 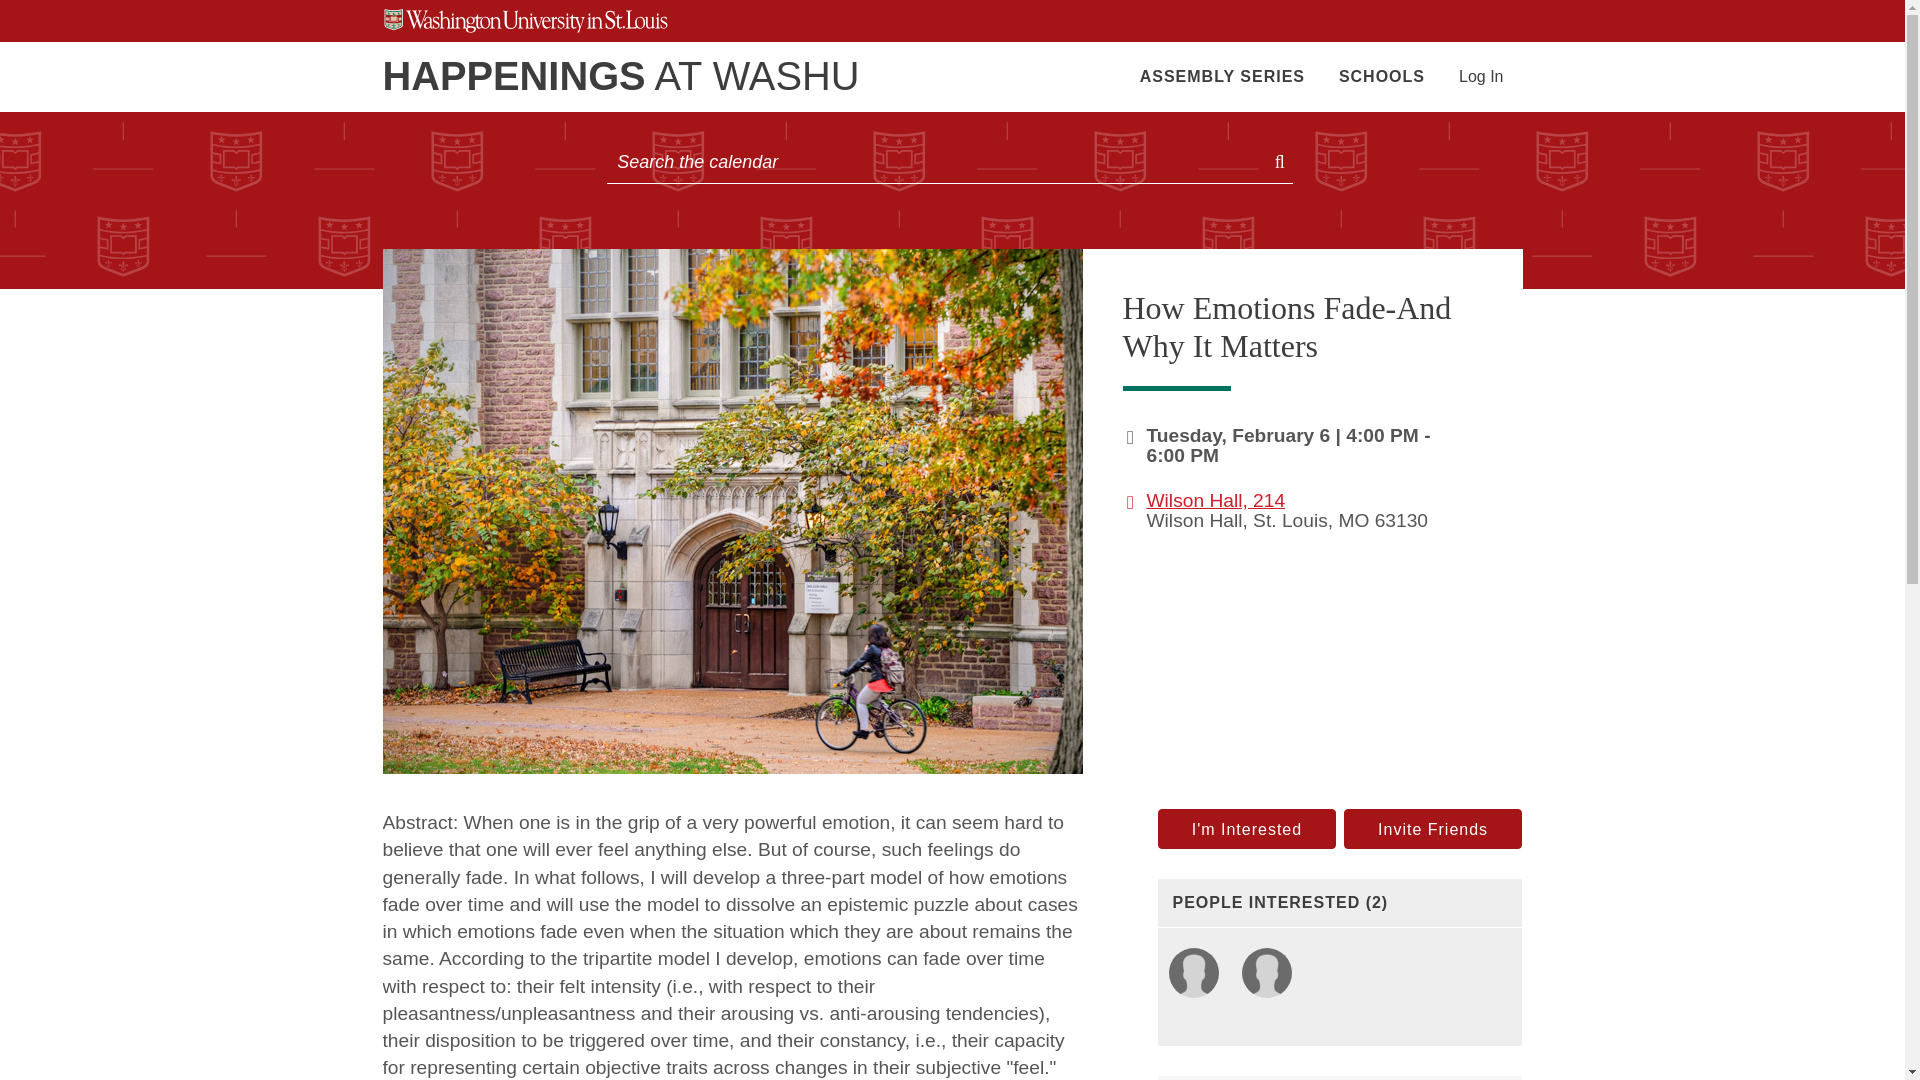 What do you see at coordinates (1222, 76) in the screenshot?
I see `ASSEMBLY SERIES` at bounding box center [1222, 76].